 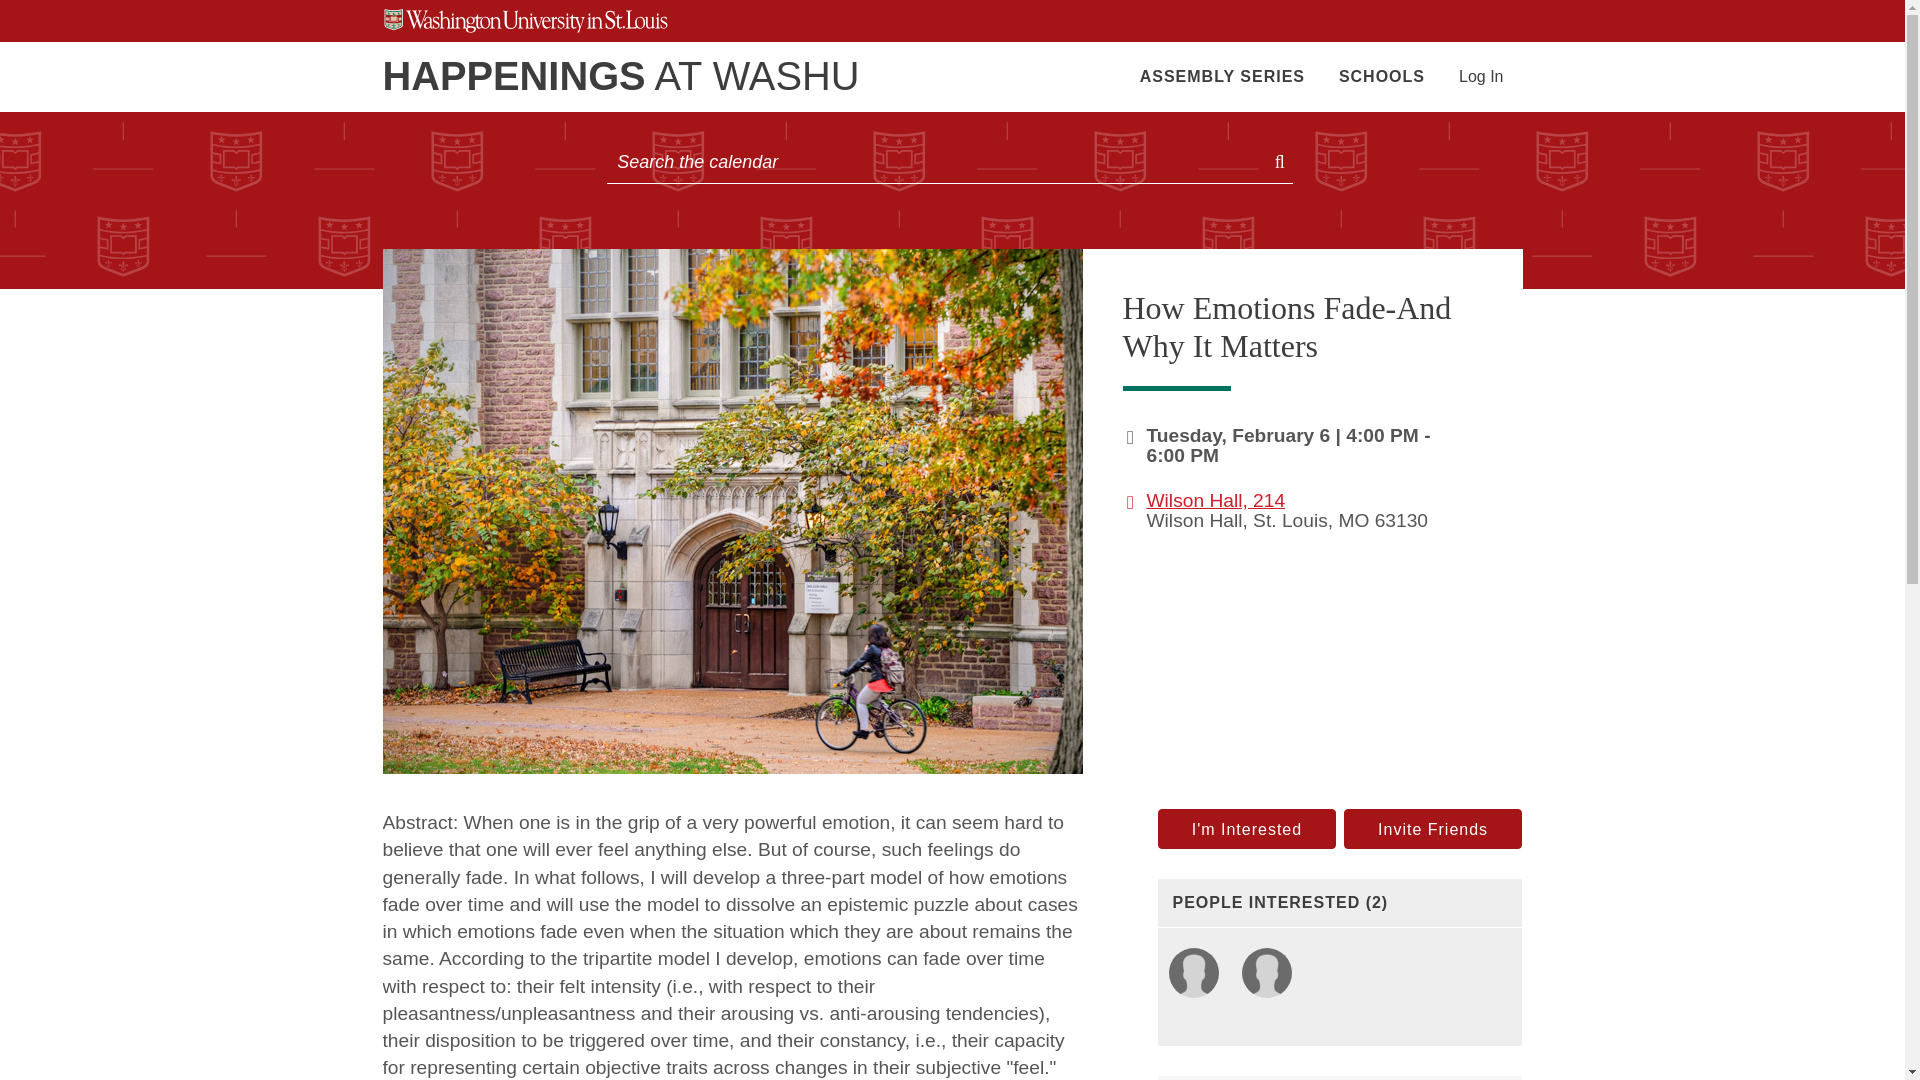 What do you see at coordinates (1222, 76) in the screenshot?
I see `ASSEMBLY SERIES` at bounding box center [1222, 76].